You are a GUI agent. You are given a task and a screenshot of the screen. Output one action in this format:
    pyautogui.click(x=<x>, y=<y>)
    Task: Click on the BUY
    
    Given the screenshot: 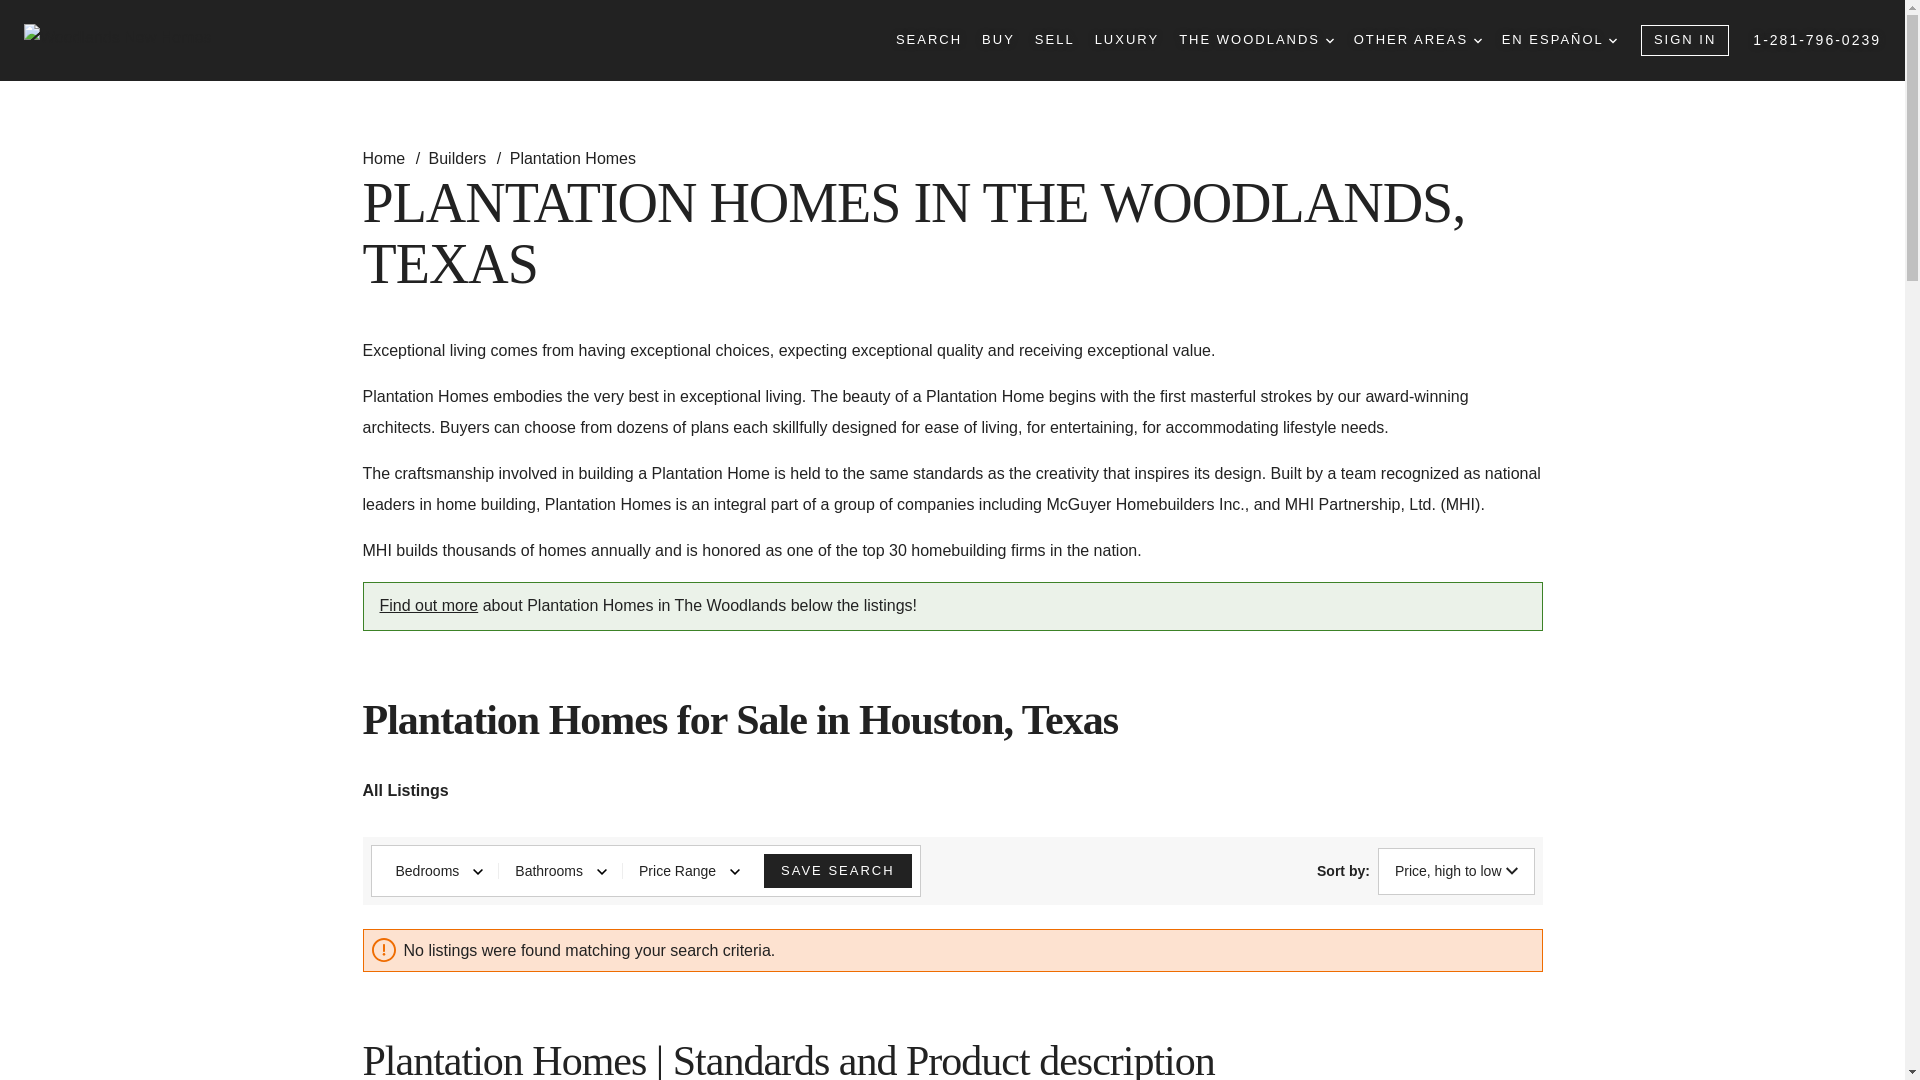 What is the action you would take?
    pyautogui.click(x=998, y=40)
    